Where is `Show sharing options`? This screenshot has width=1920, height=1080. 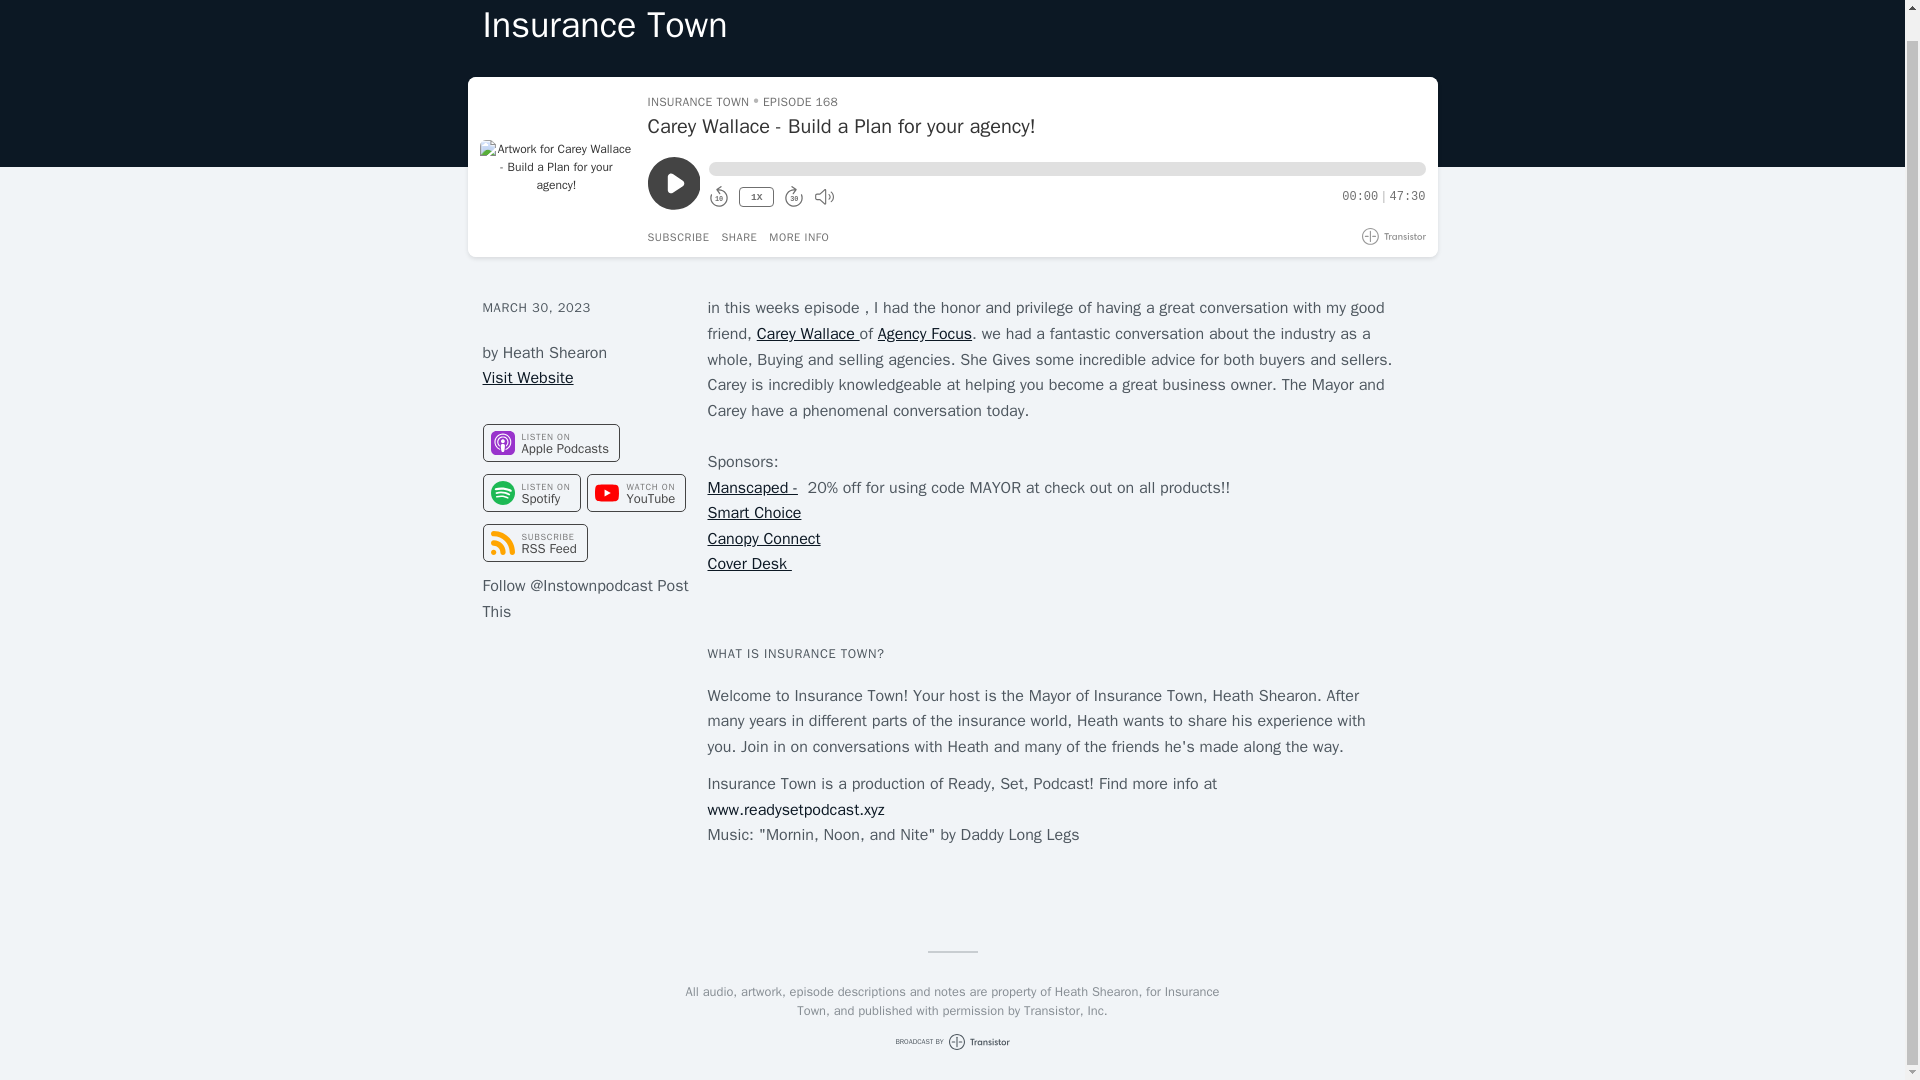 Show sharing options is located at coordinates (738, 237).